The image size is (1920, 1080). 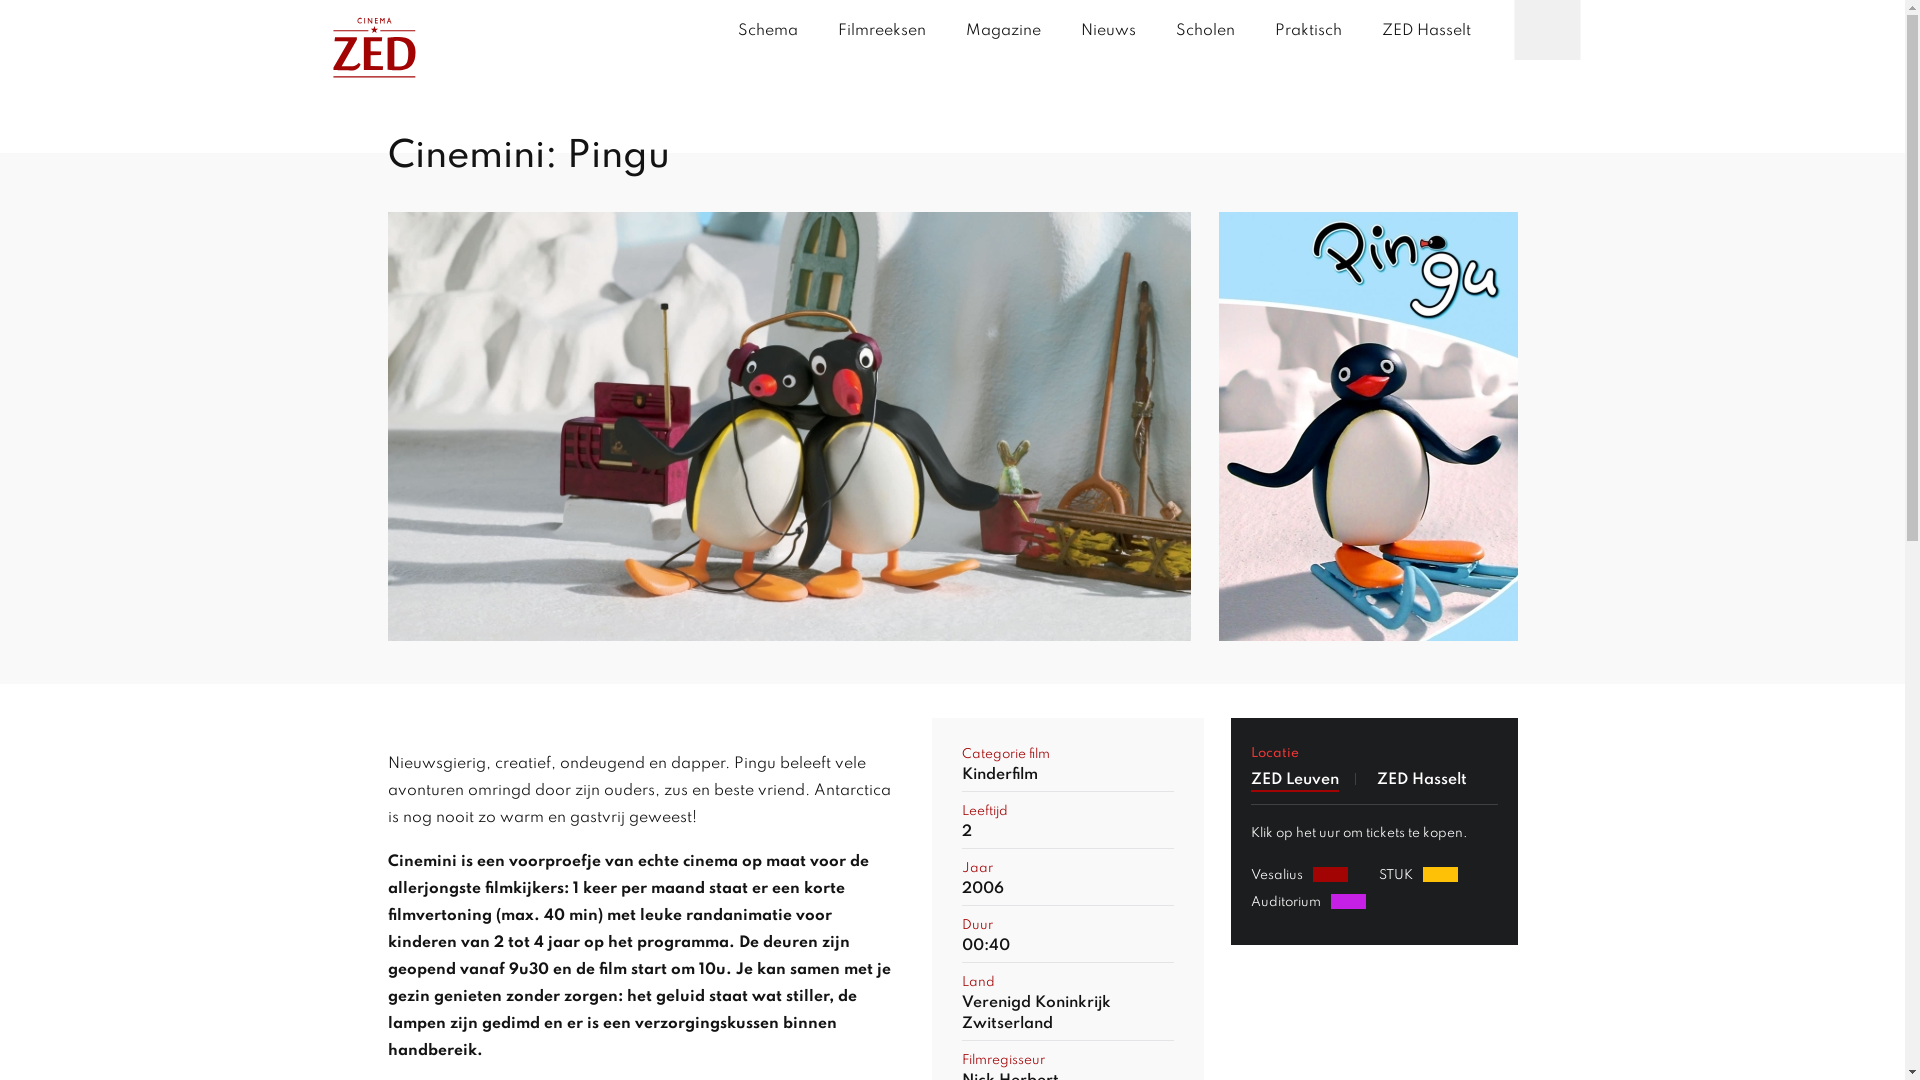 I want to click on image/svg+xml, so click(x=374, y=52).